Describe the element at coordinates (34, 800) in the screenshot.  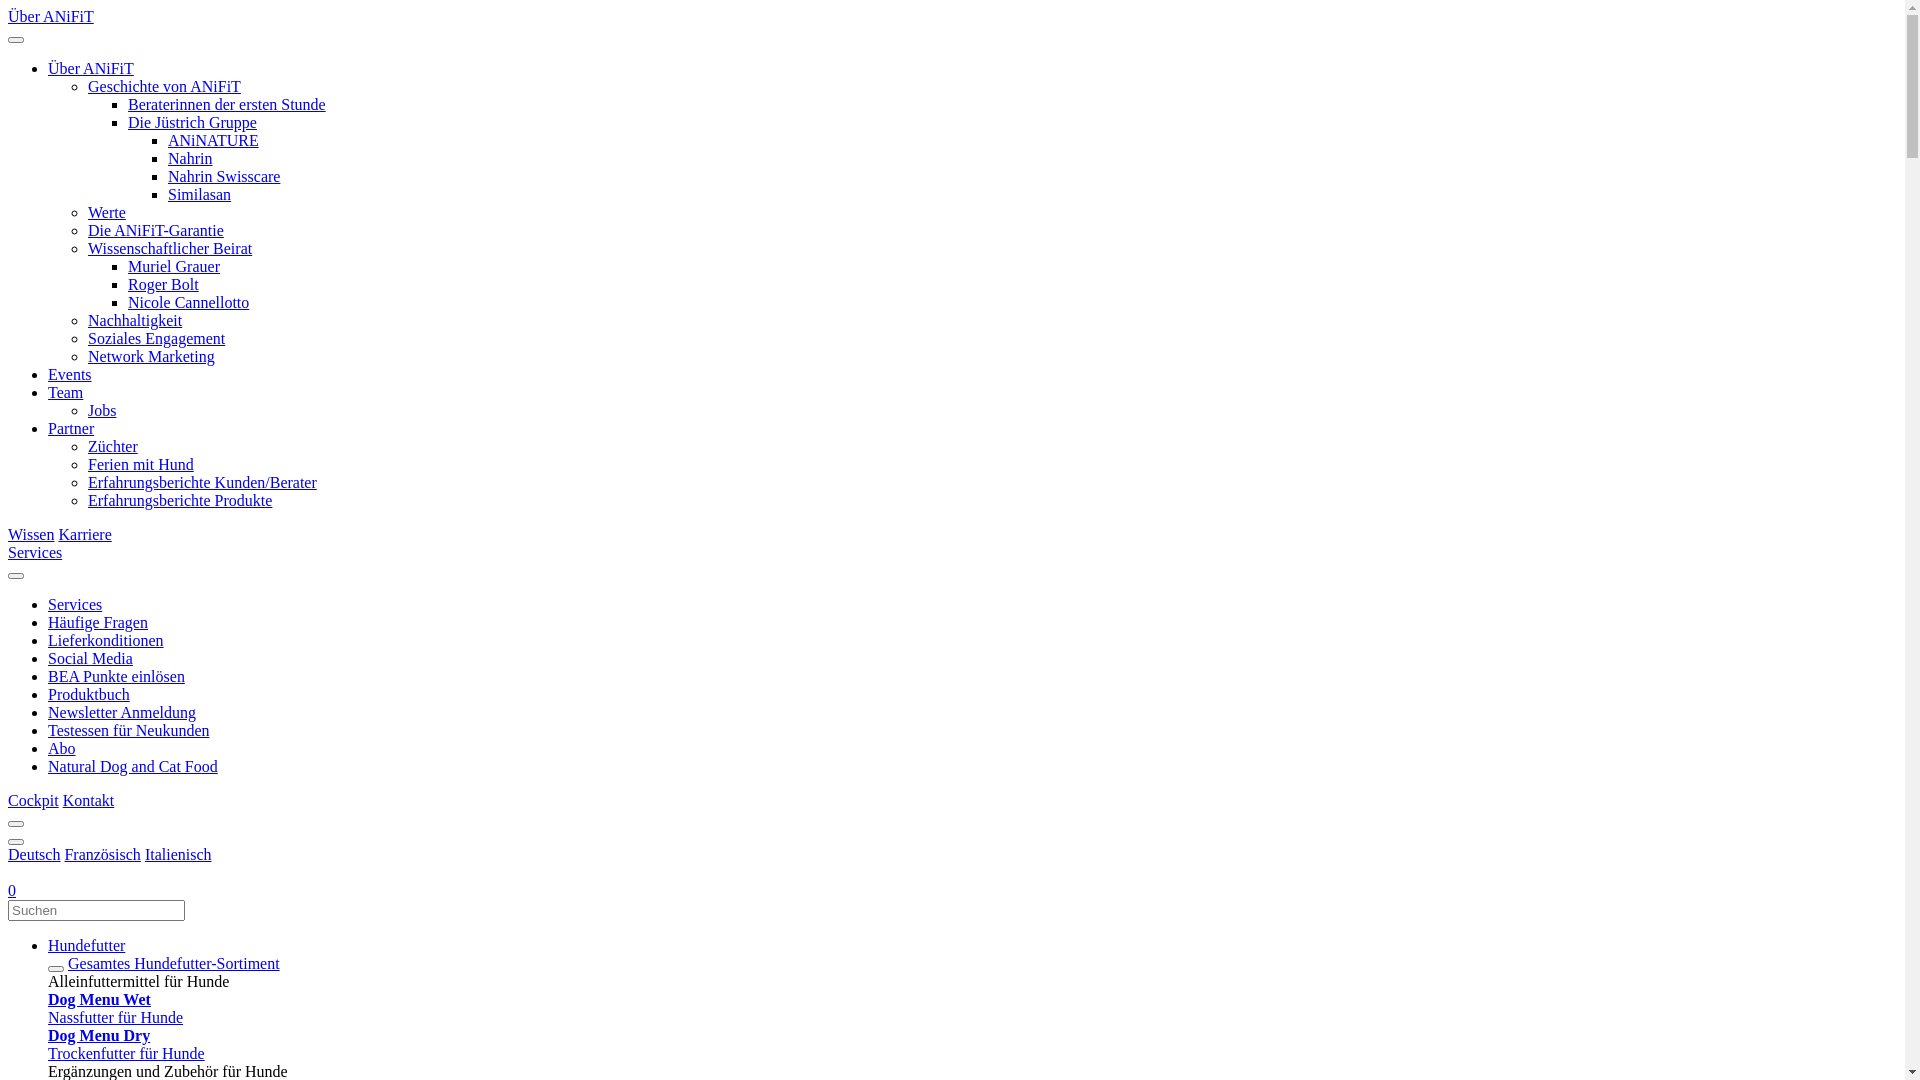
I see `Cockpit` at that location.